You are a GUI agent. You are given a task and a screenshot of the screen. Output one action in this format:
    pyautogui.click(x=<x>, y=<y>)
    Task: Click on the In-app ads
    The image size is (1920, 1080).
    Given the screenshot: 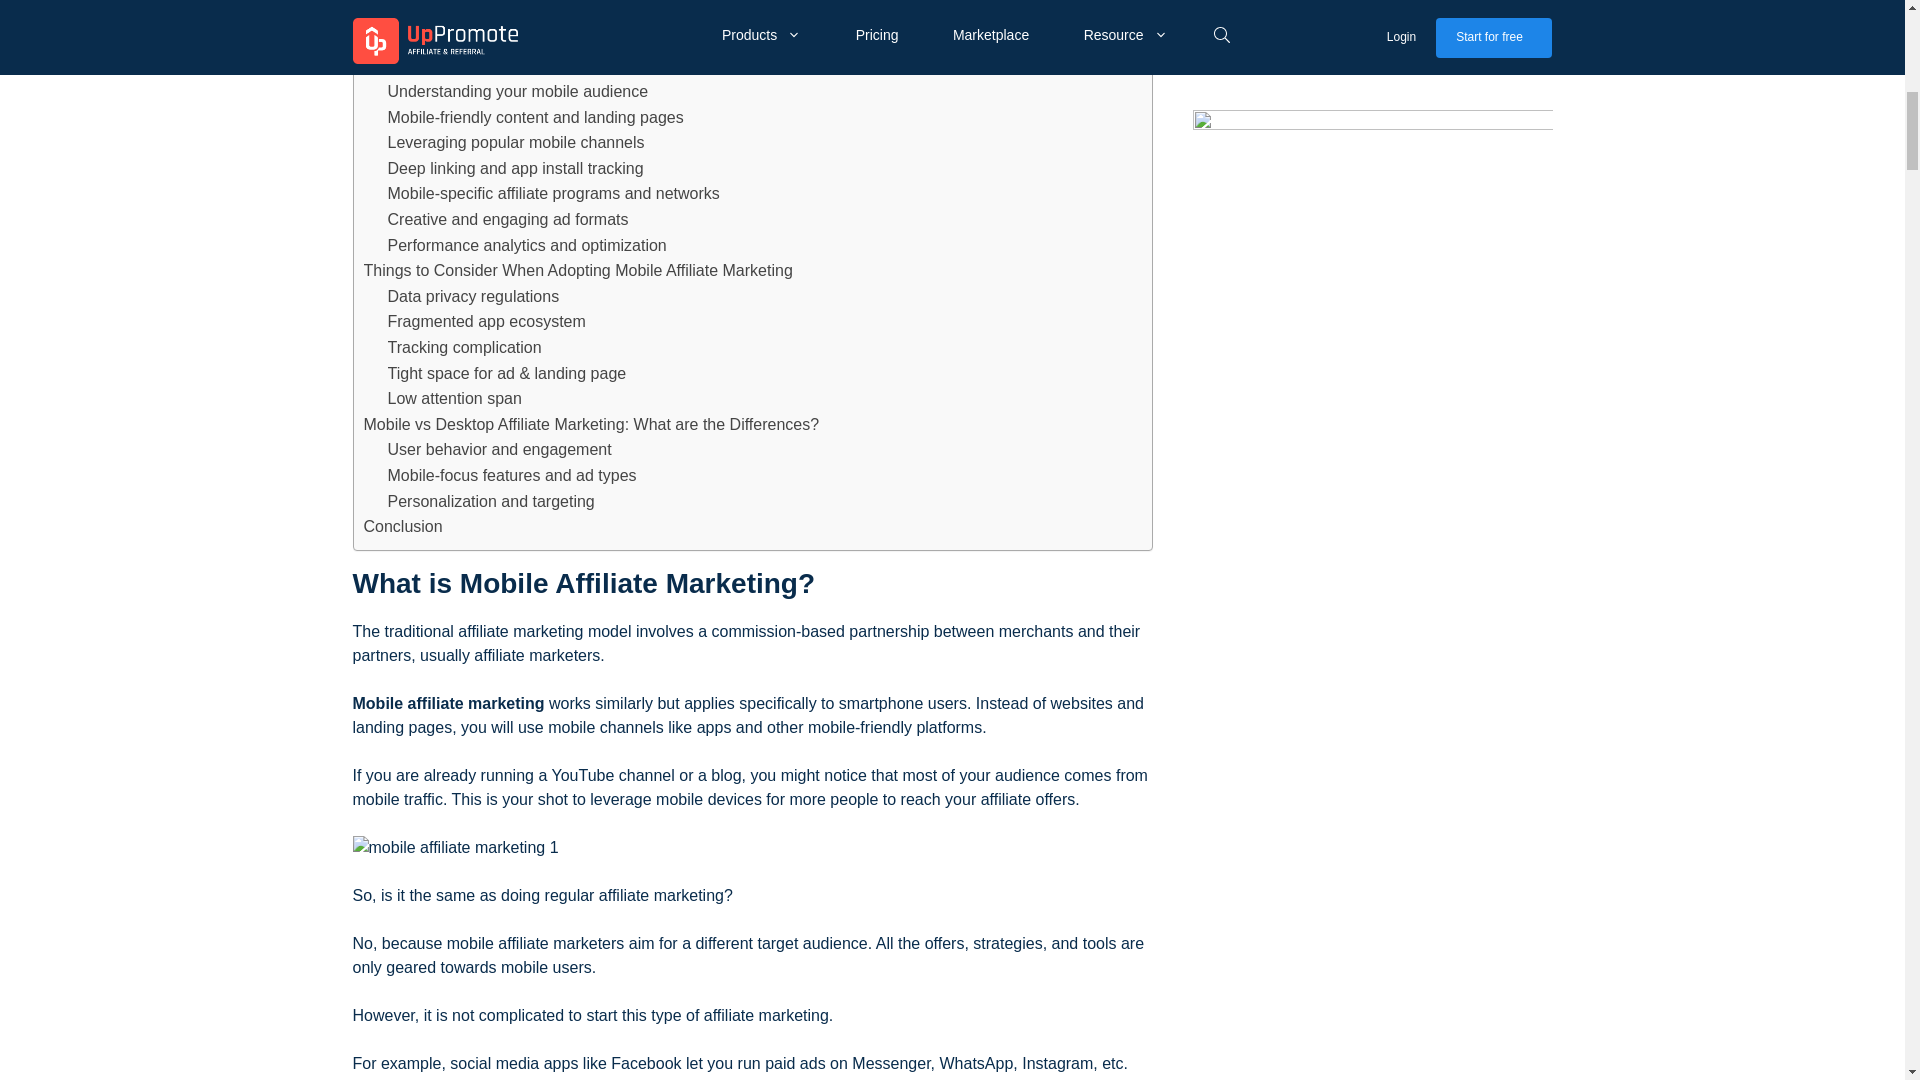 What is the action you would take?
    pyautogui.click(x=426, y=15)
    